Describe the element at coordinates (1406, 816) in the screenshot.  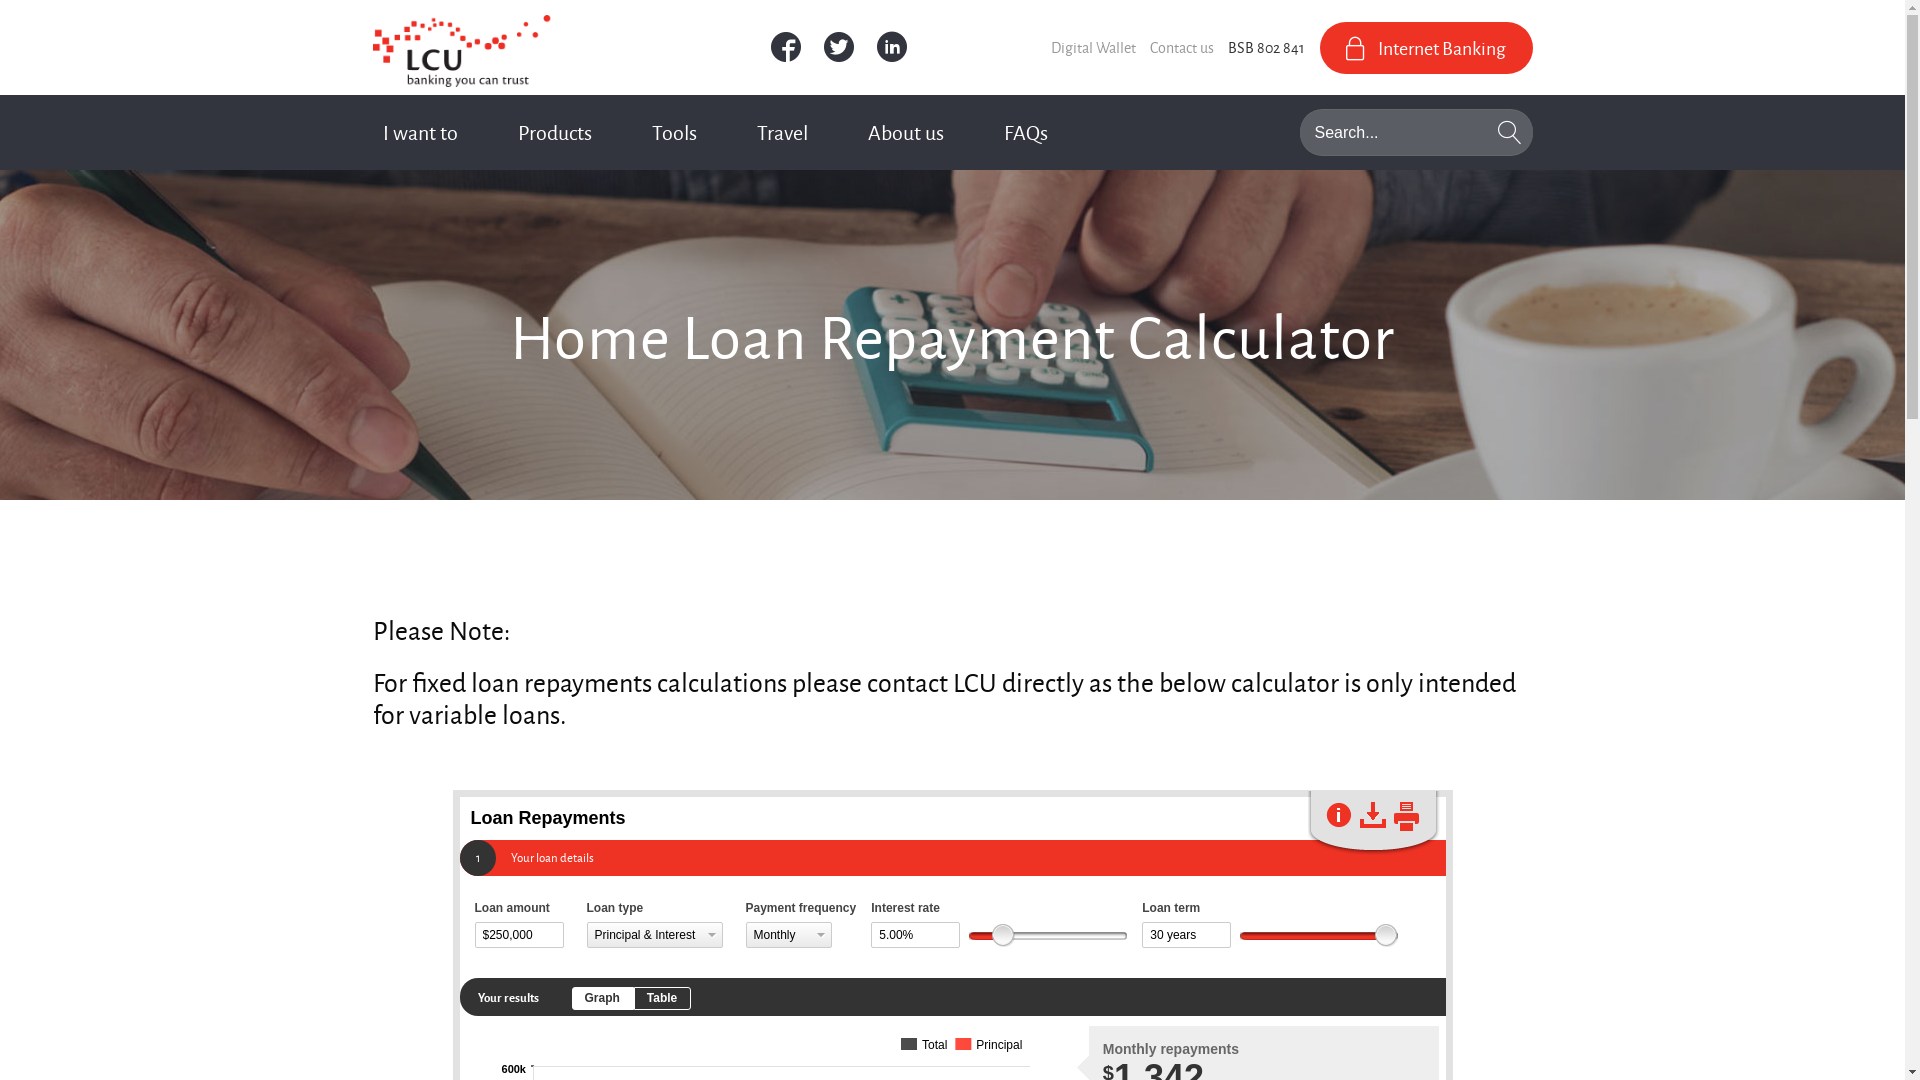
I see `Print` at that location.